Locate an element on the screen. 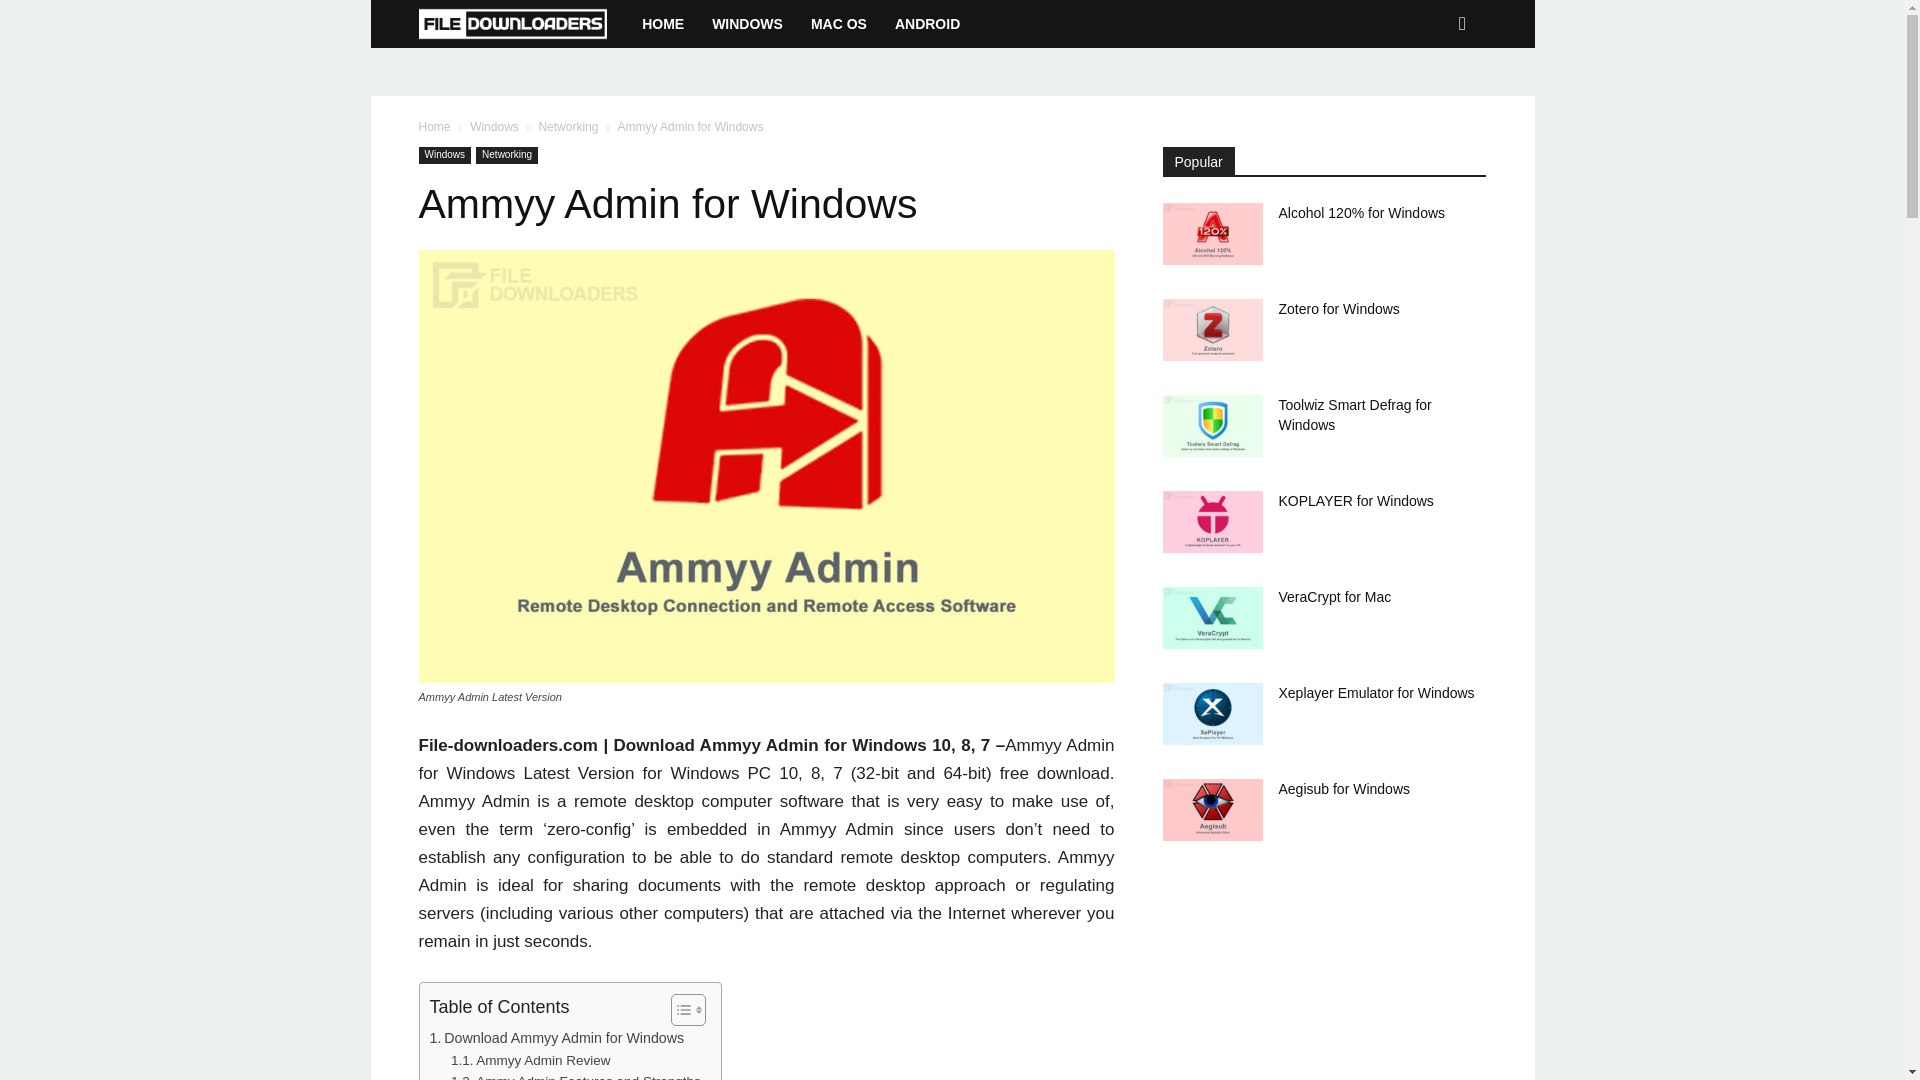 This screenshot has height=1080, width=1920. Windows is located at coordinates (494, 126).